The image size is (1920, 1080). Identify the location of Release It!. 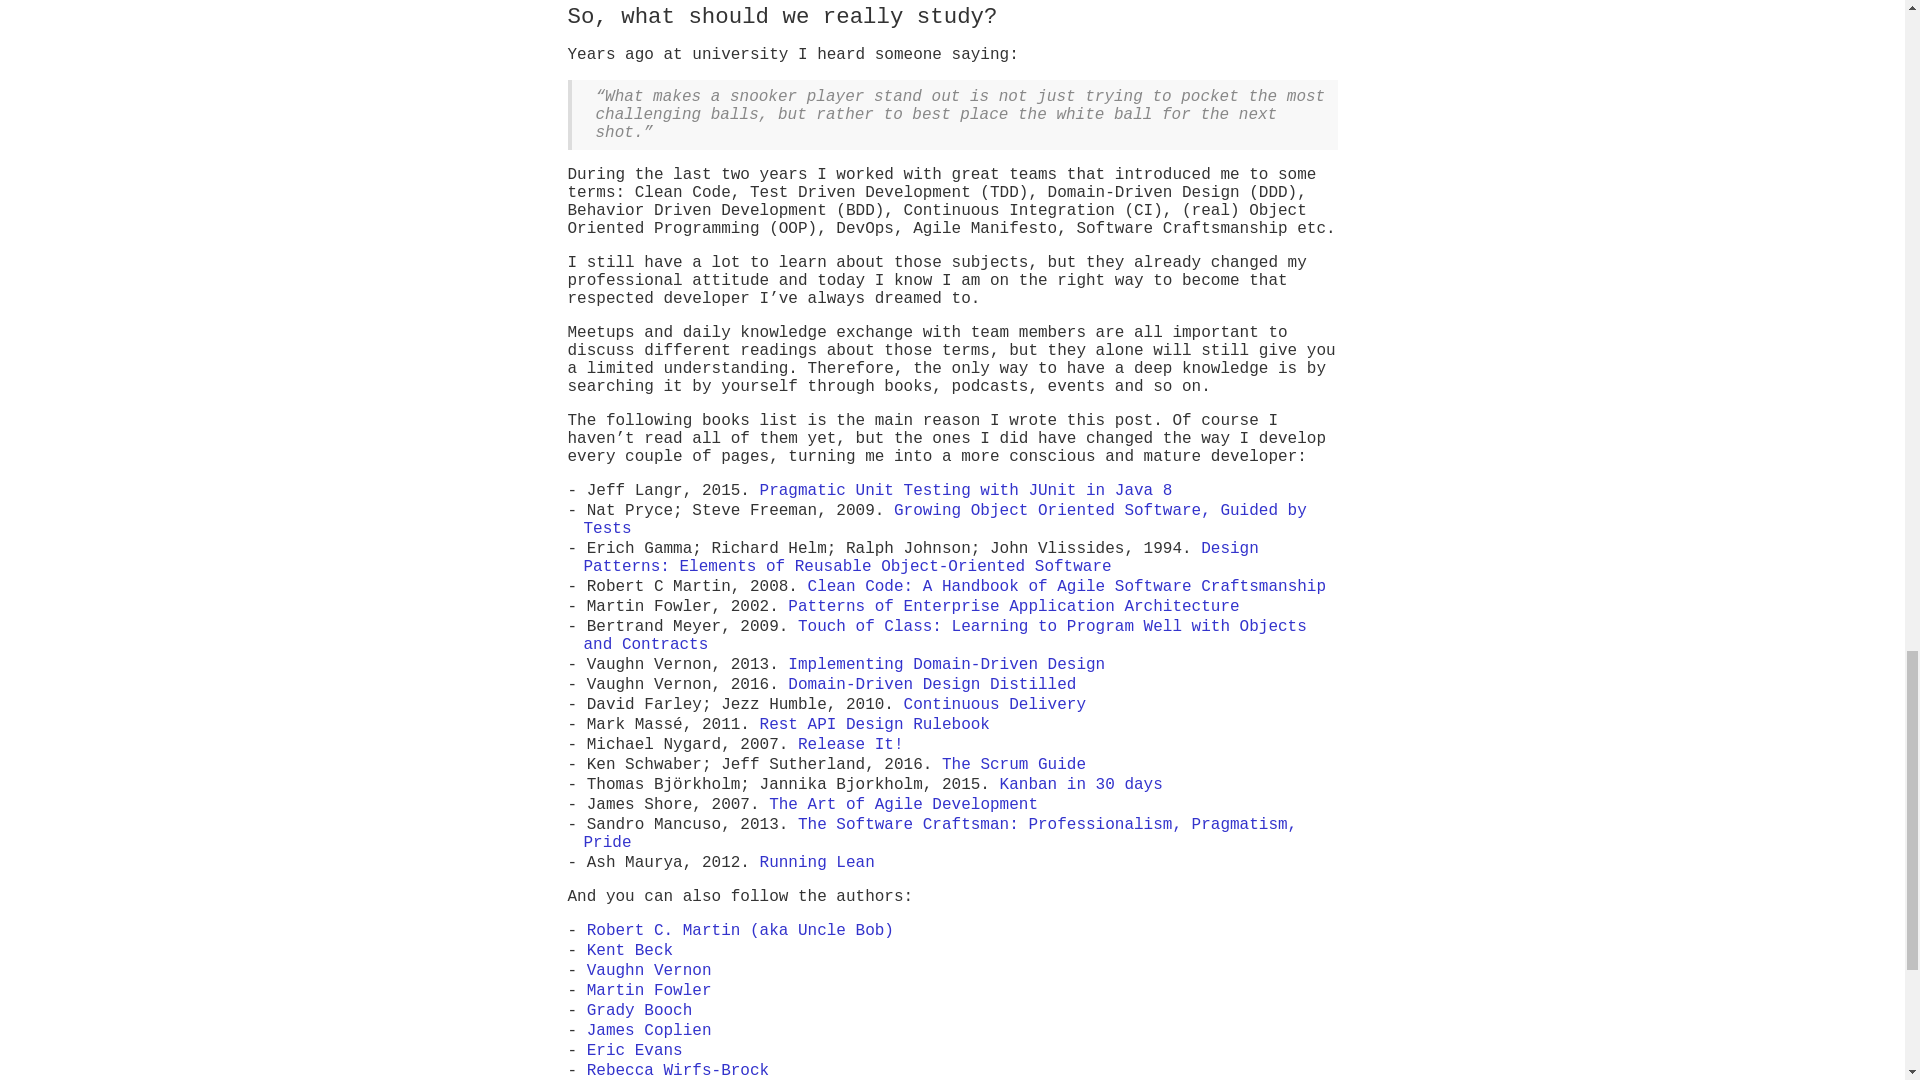
(851, 744).